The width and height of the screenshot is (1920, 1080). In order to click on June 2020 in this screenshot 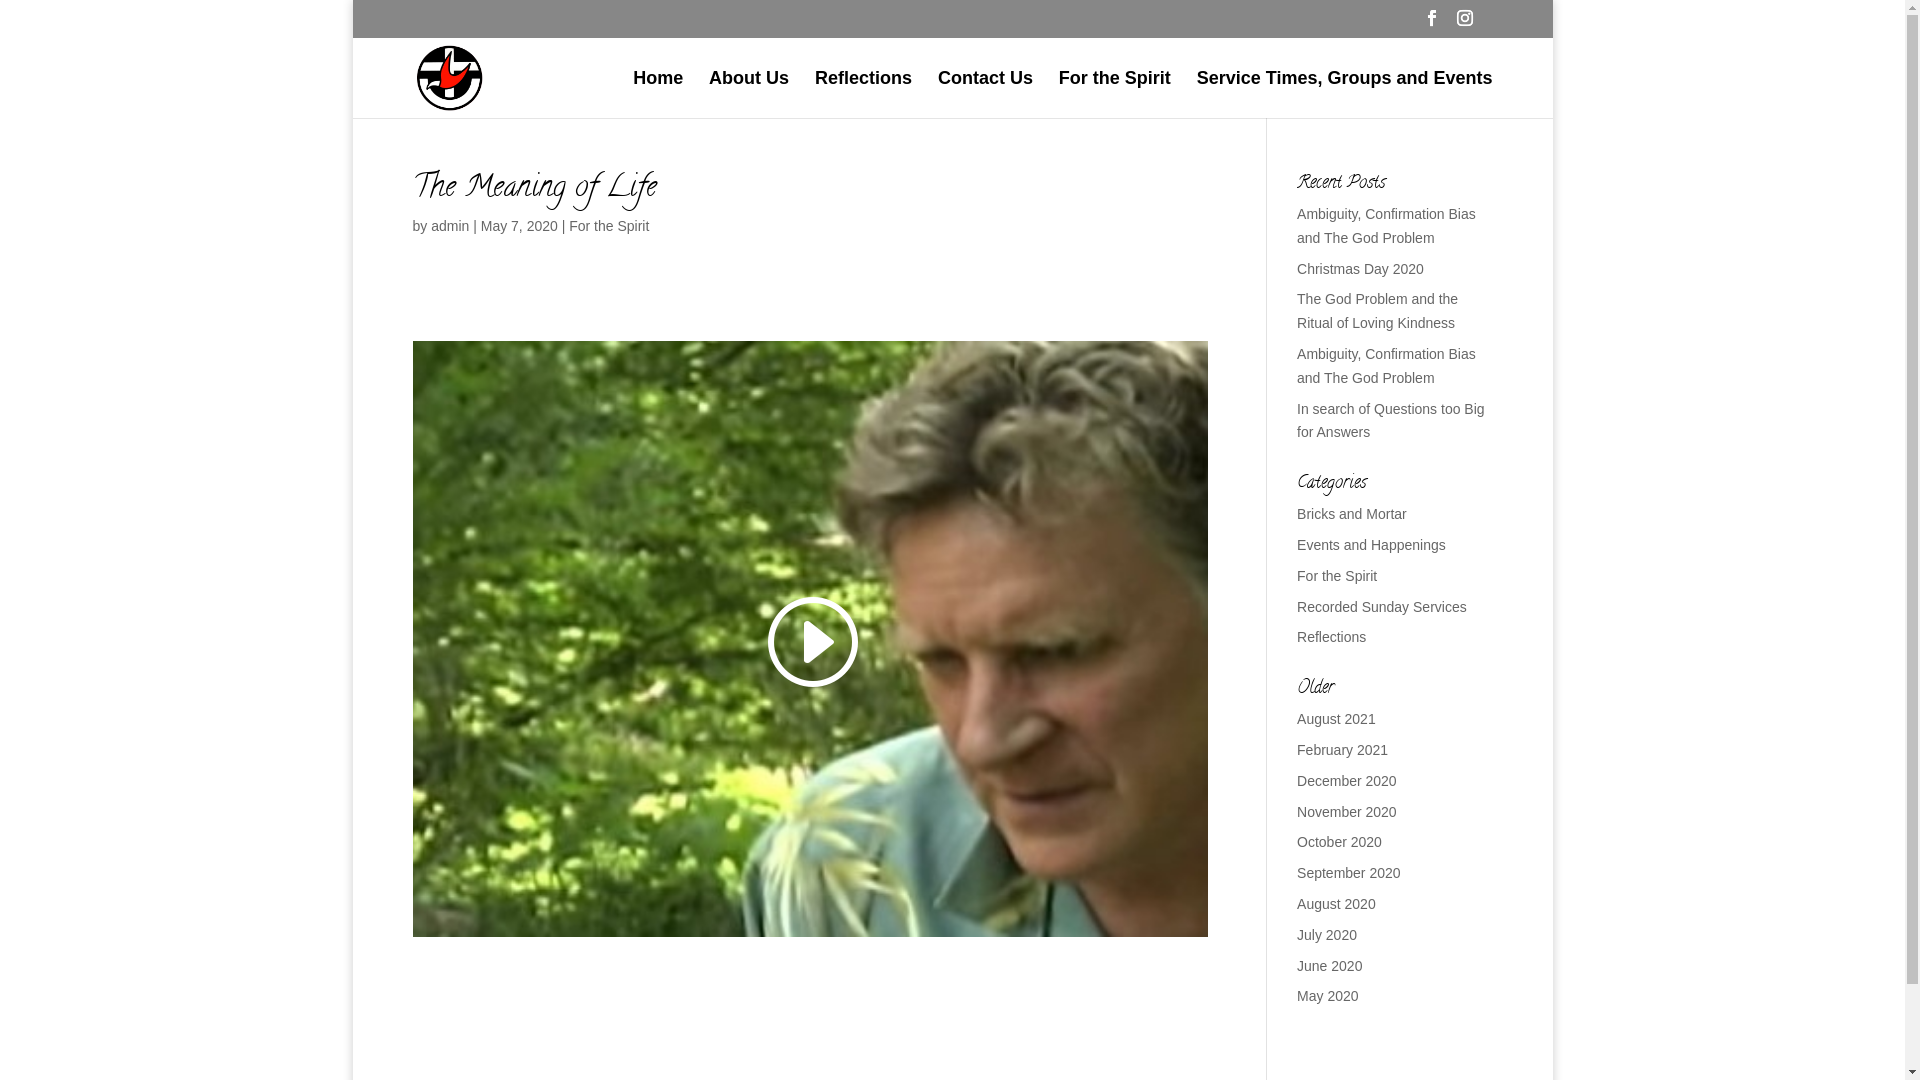, I will do `click(1330, 966)`.